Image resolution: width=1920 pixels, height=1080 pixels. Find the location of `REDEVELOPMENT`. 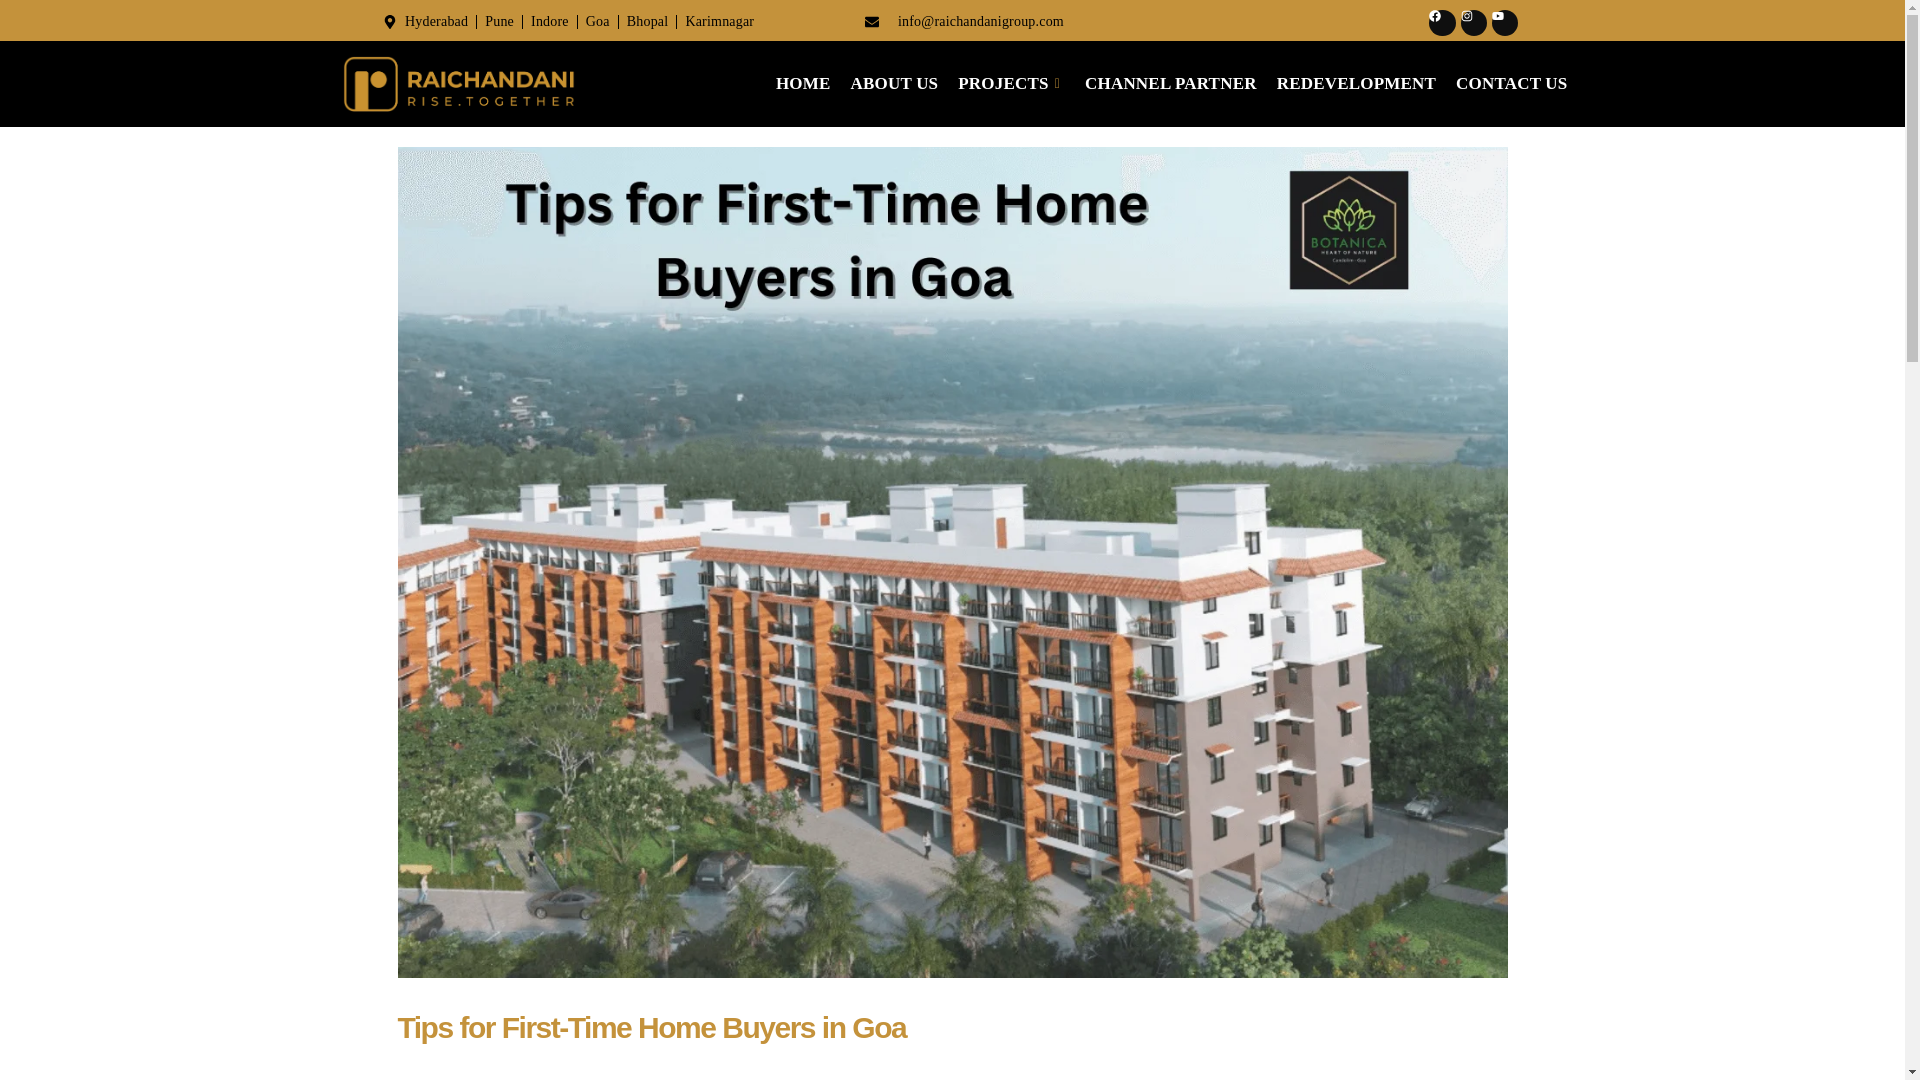

REDEVELOPMENT is located at coordinates (1356, 84).